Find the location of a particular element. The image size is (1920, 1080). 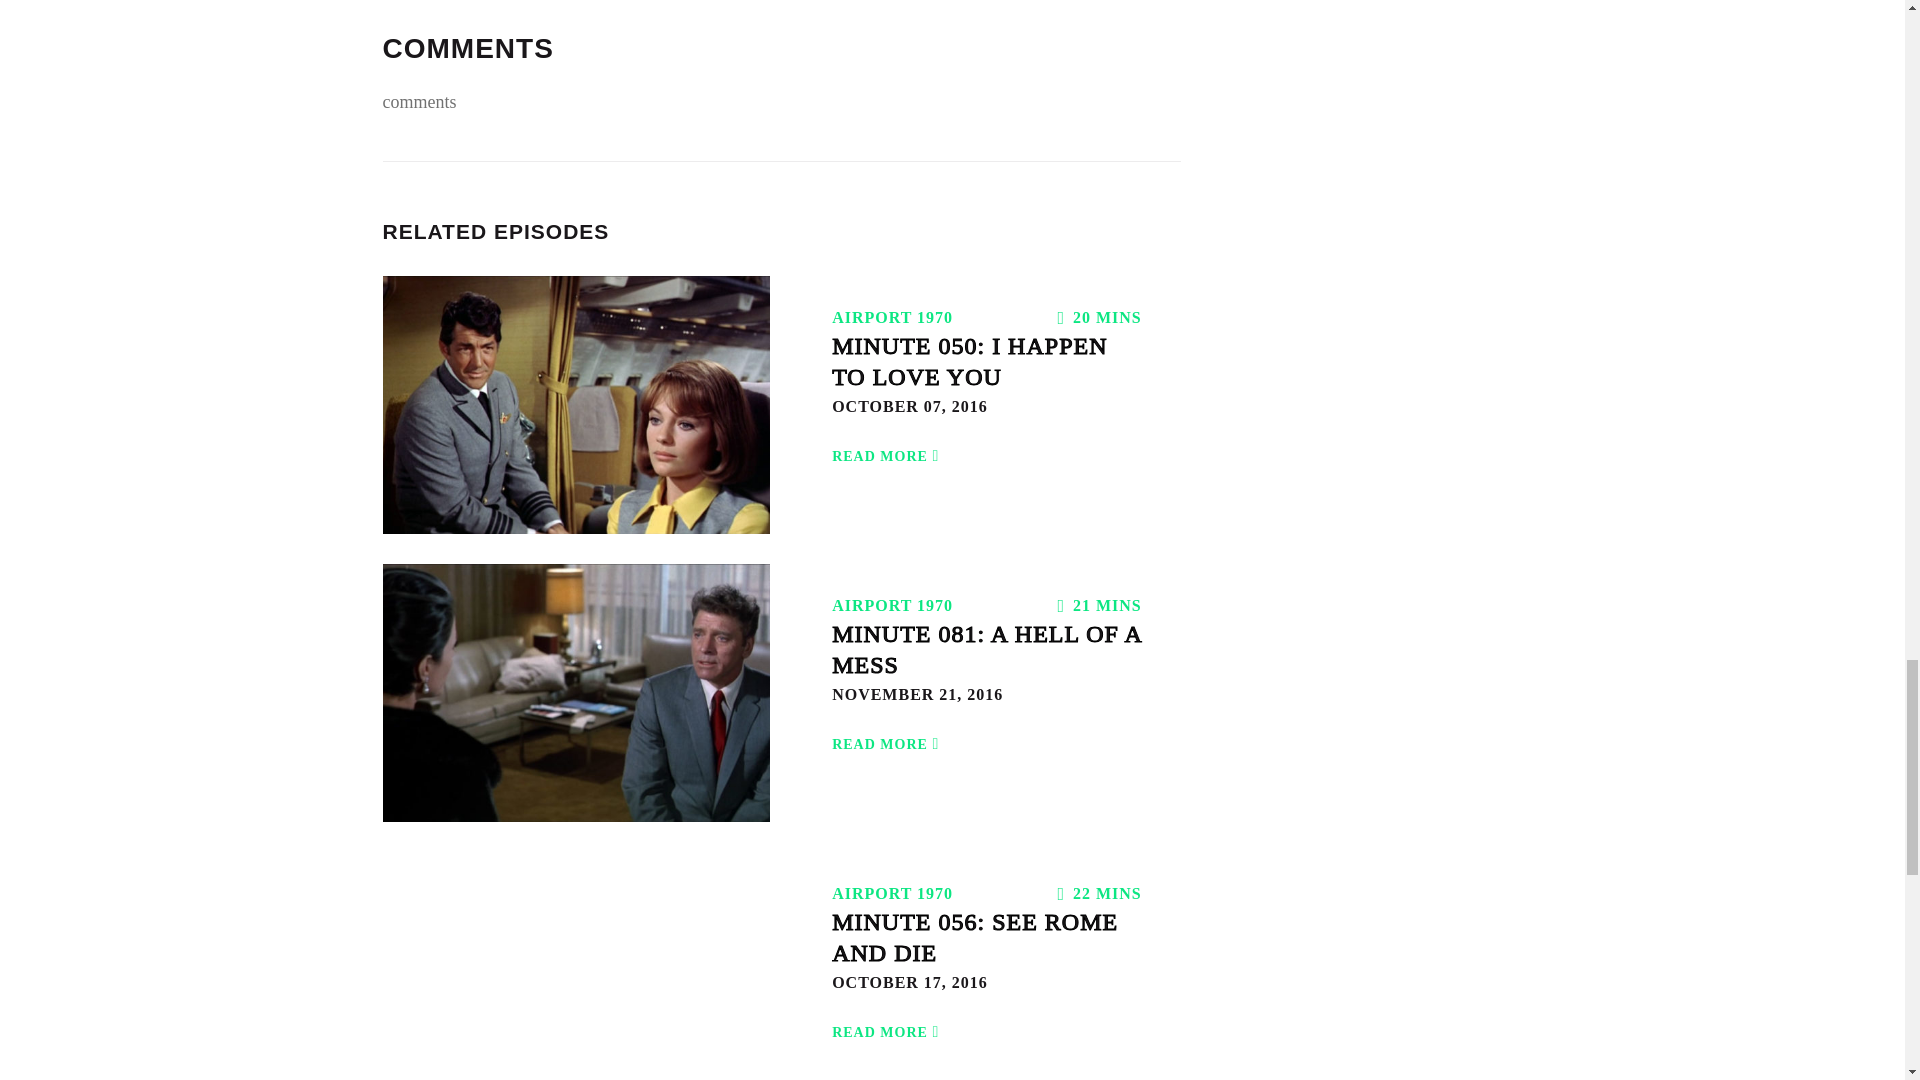

READ MORE is located at coordinates (888, 1020).